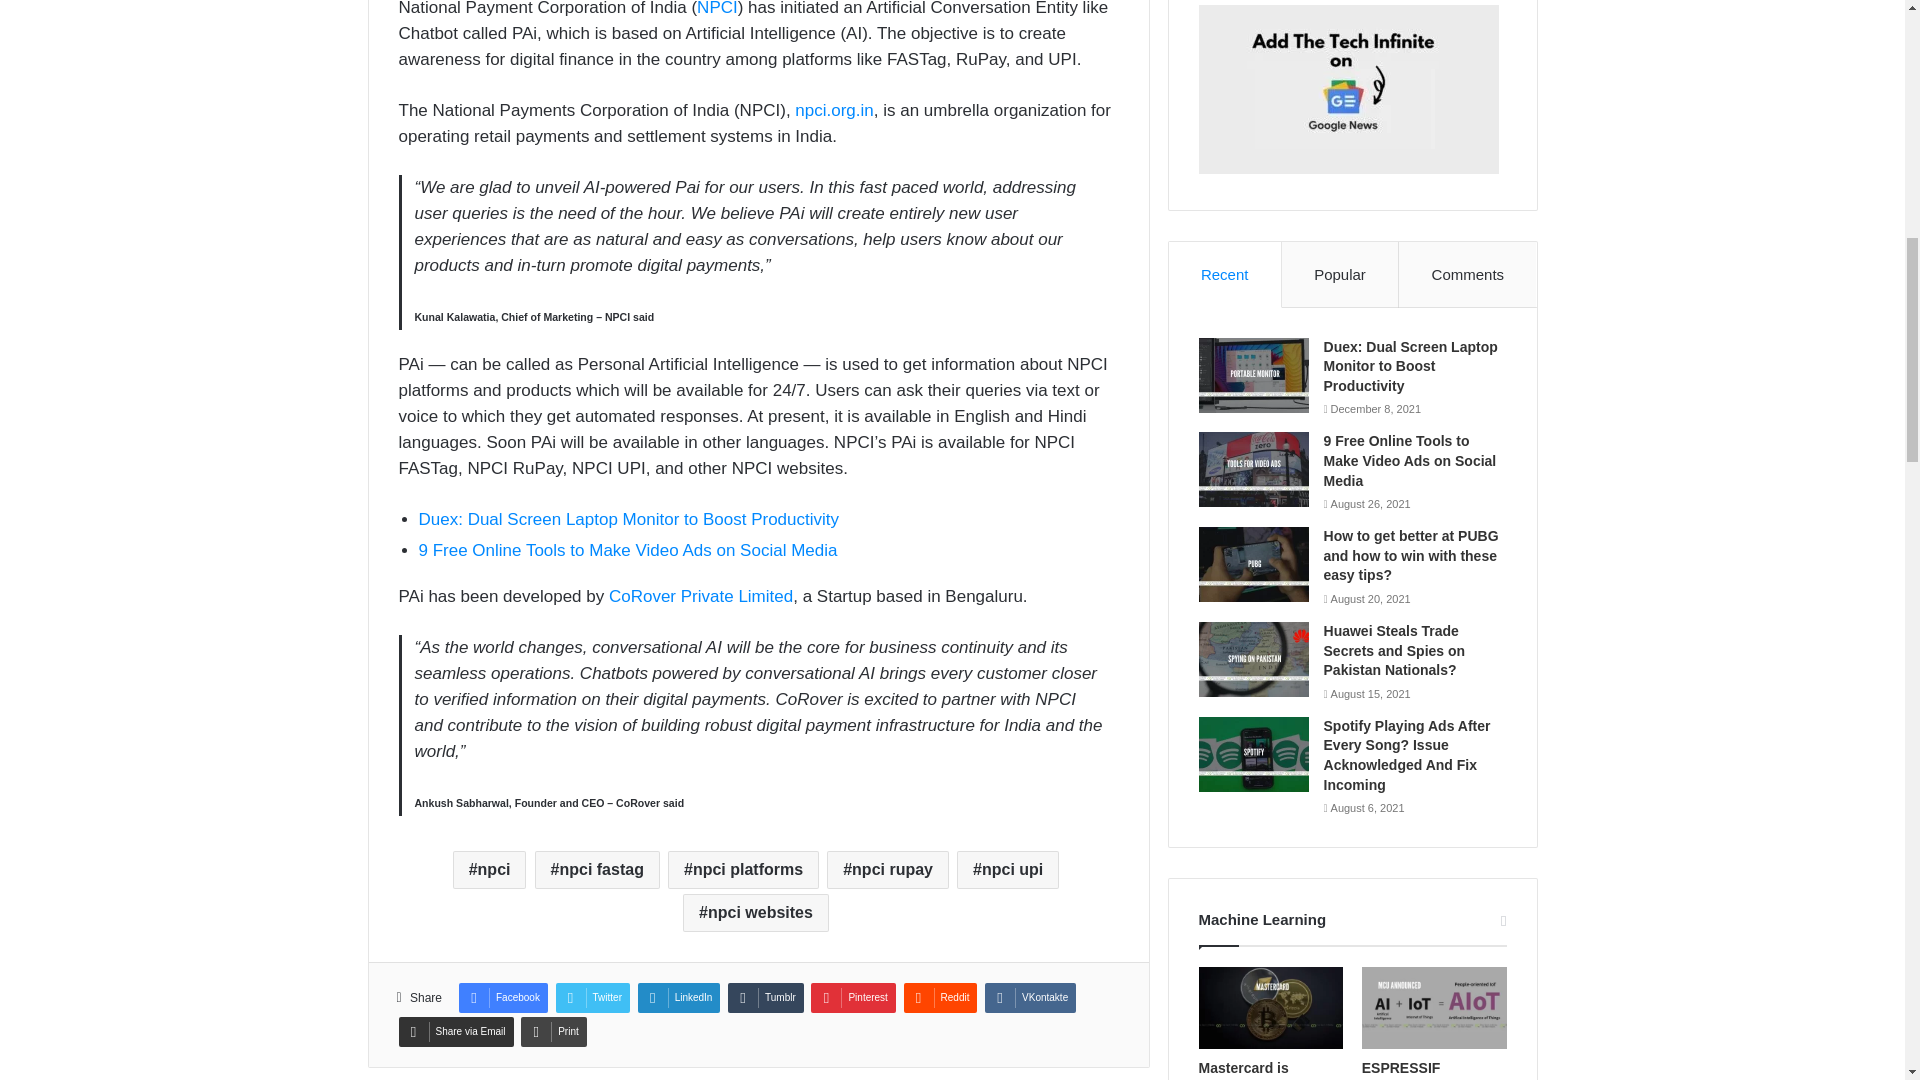  Describe the element at coordinates (490, 870) in the screenshot. I see `npci` at that location.